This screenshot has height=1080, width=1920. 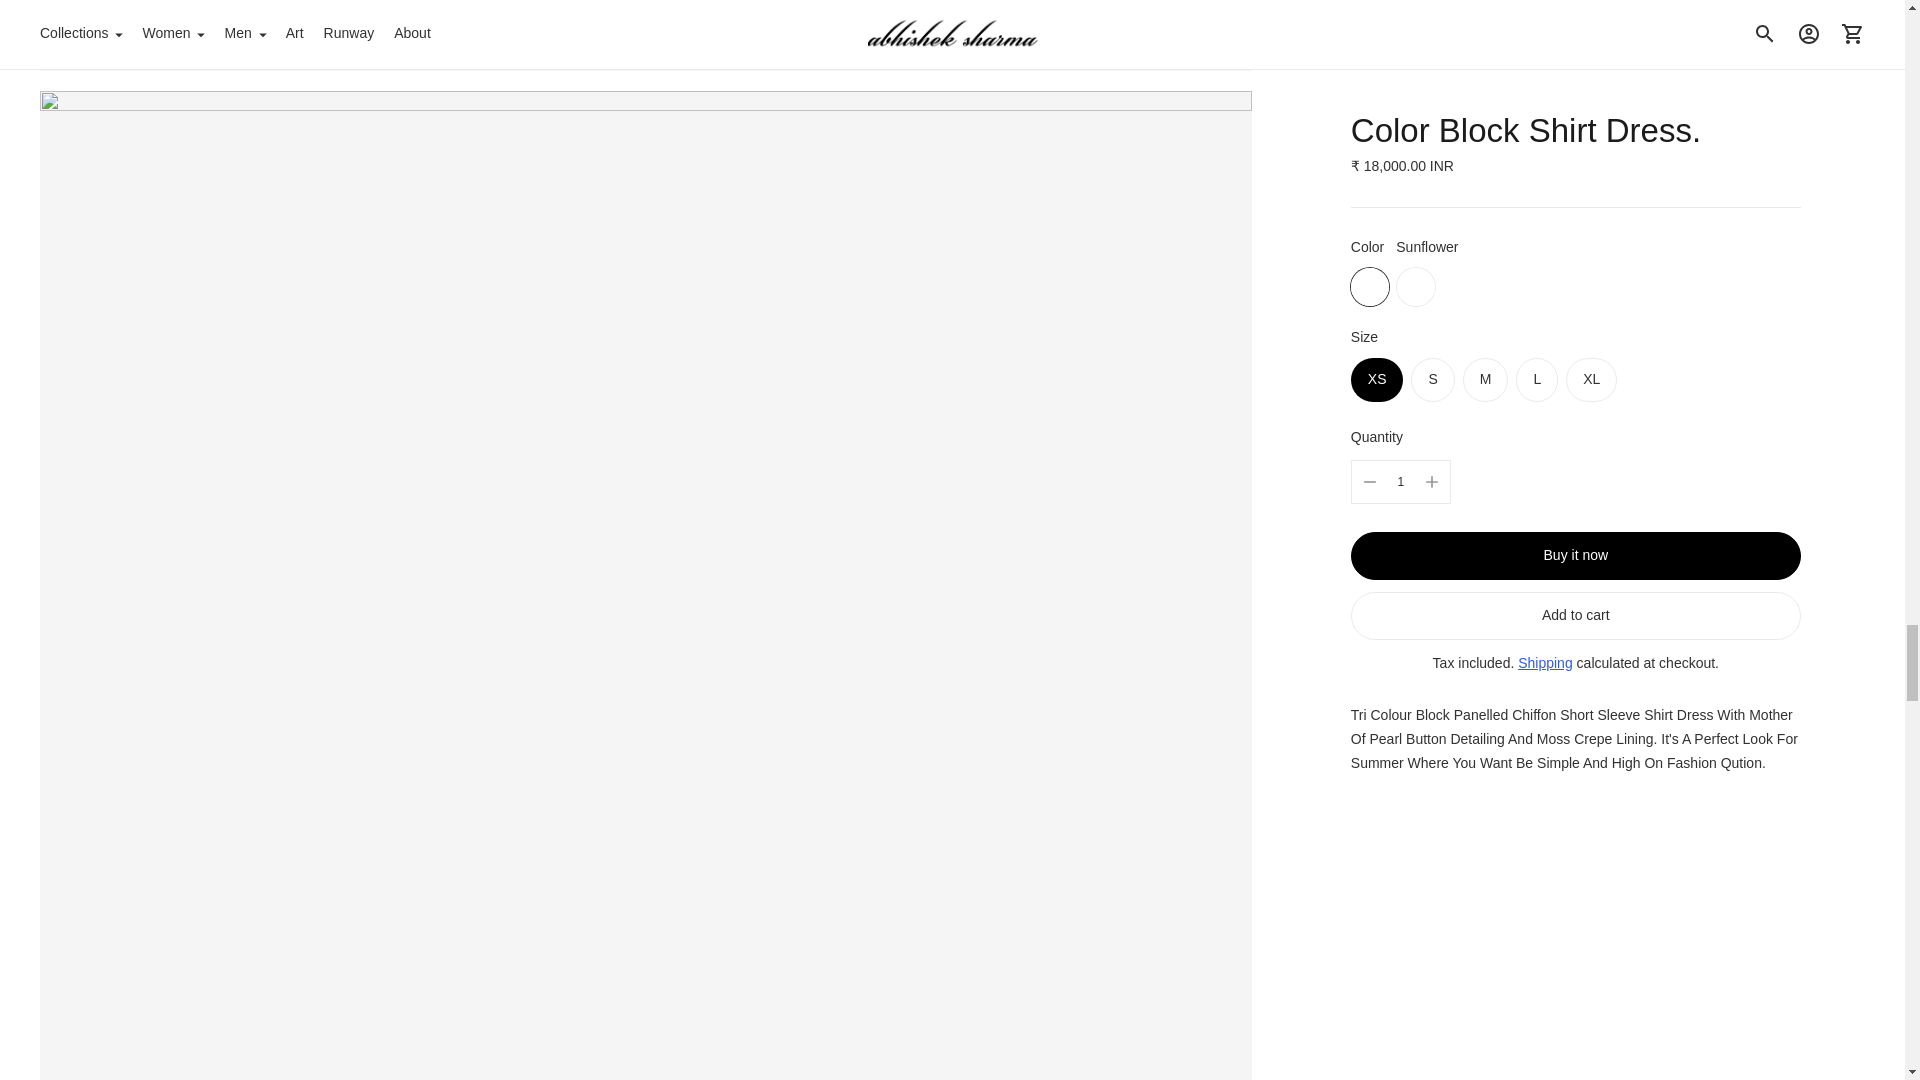 What do you see at coordinates (646, 36) in the screenshot?
I see `Open Image` at bounding box center [646, 36].